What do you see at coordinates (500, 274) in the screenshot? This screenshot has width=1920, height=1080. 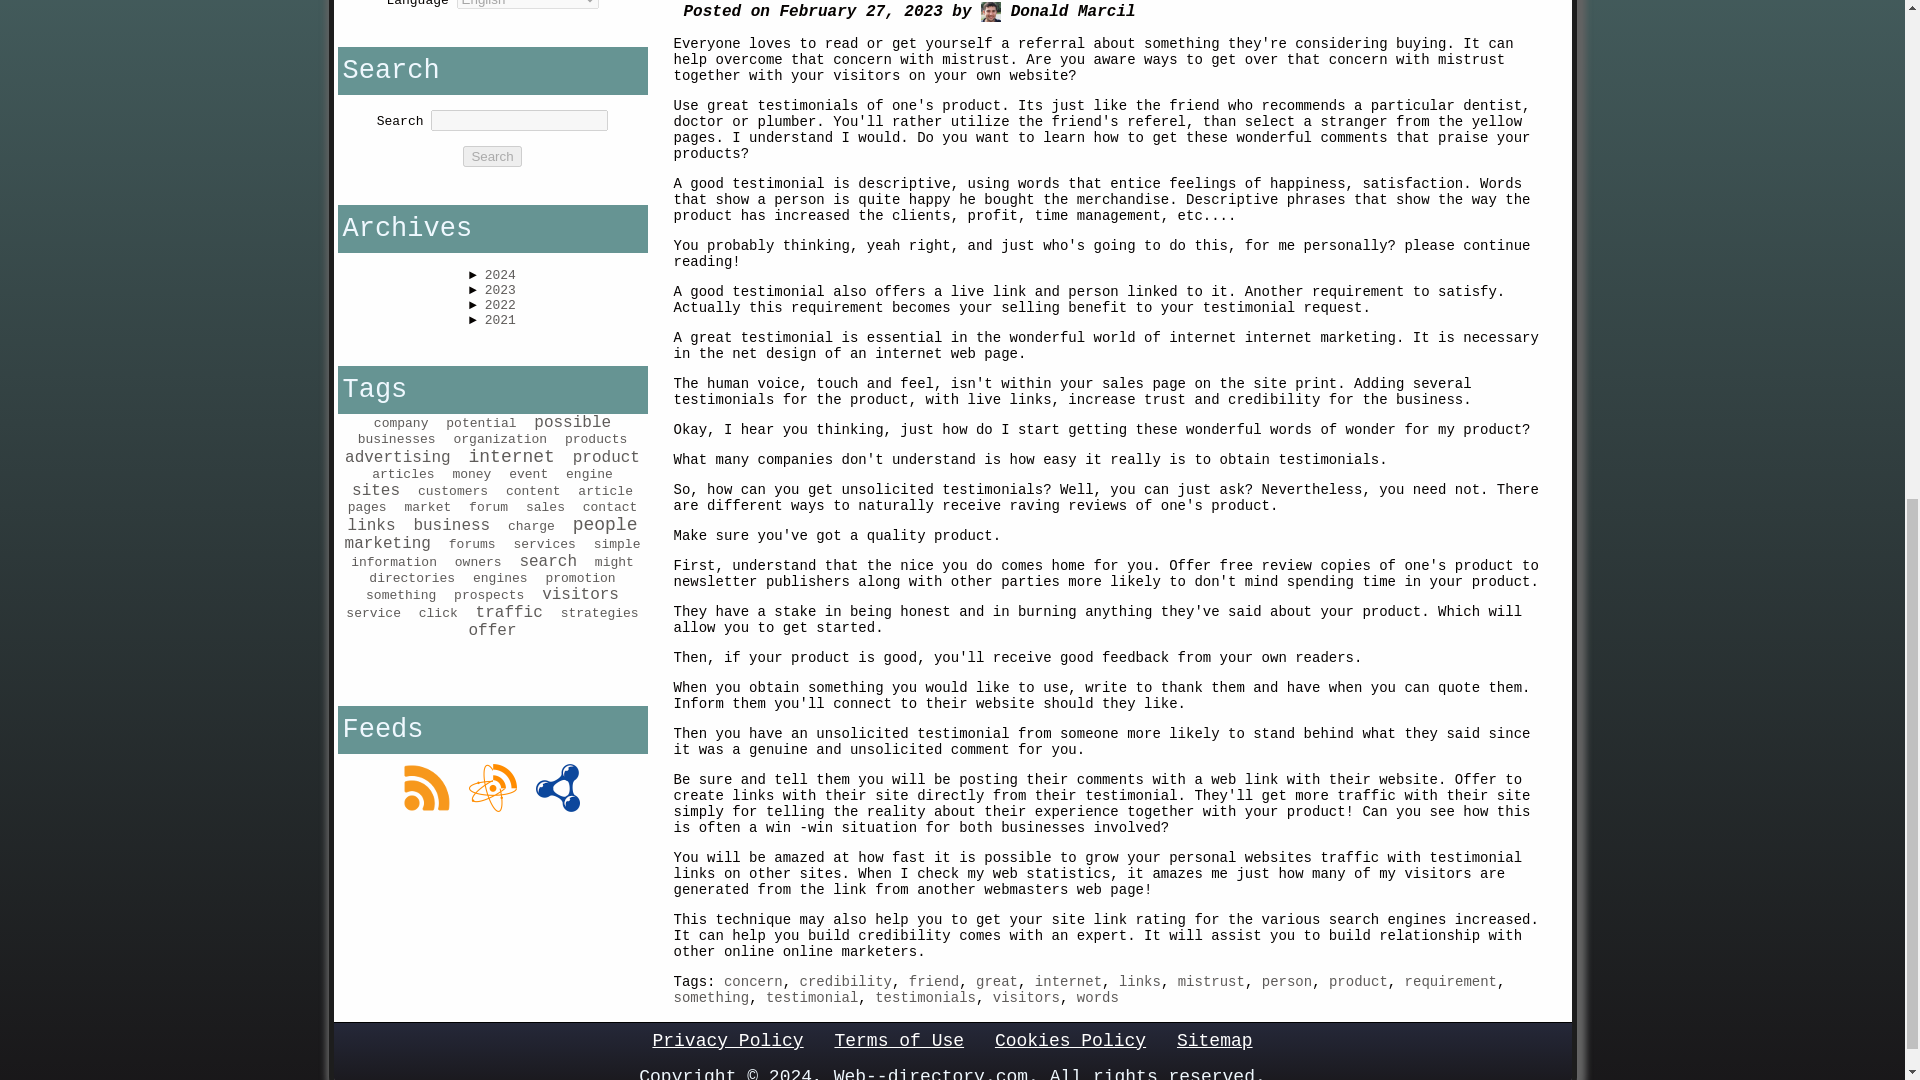 I see `2024` at bounding box center [500, 274].